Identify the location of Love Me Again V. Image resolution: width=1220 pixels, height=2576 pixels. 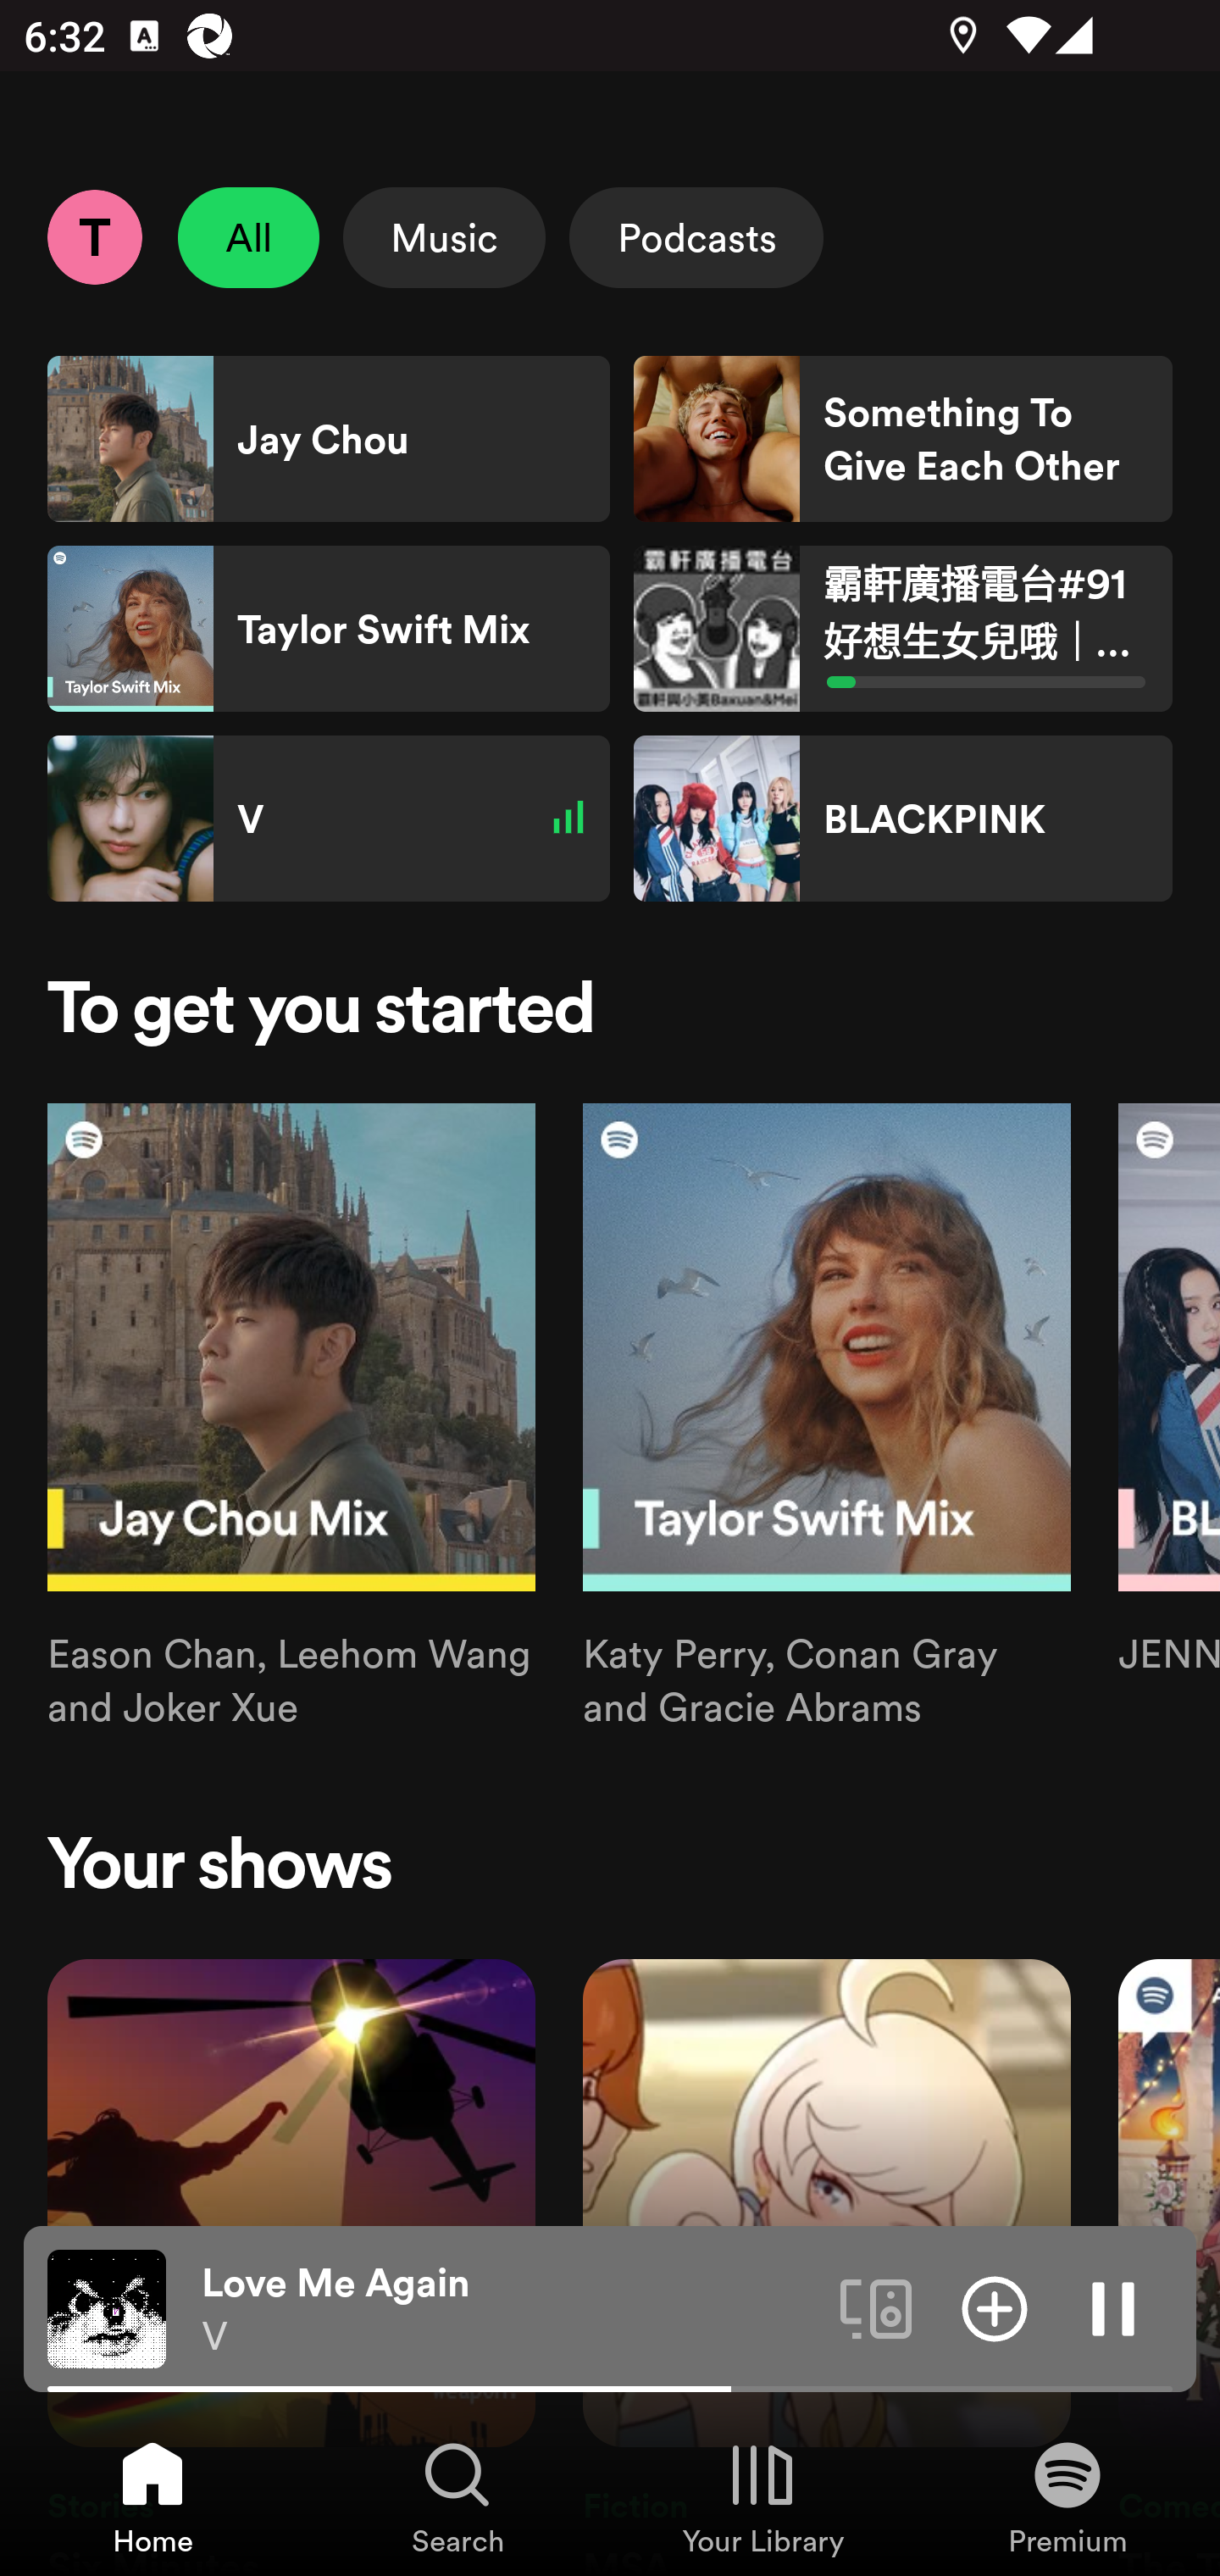
(508, 2309).